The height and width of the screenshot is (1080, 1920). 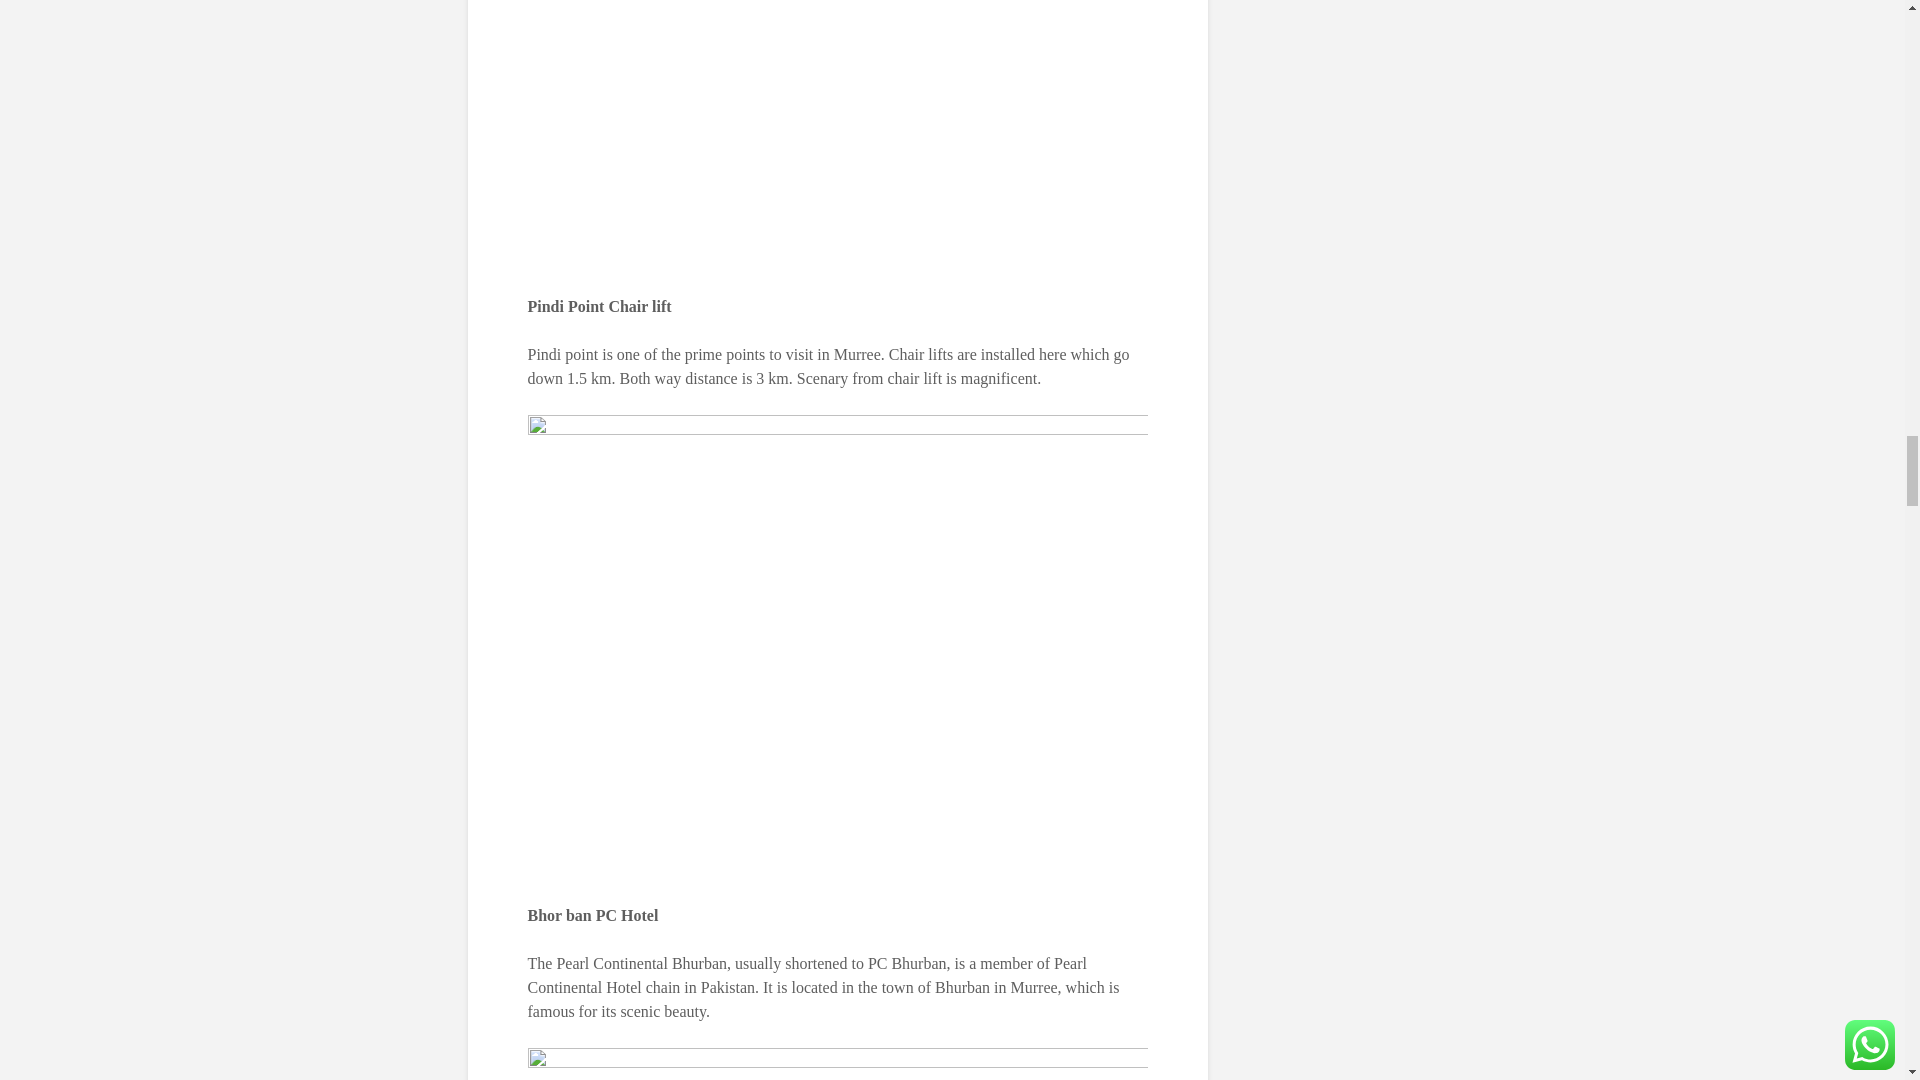 What do you see at coordinates (838, 135) in the screenshot?
I see `Pindi Point Chair lift` at bounding box center [838, 135].